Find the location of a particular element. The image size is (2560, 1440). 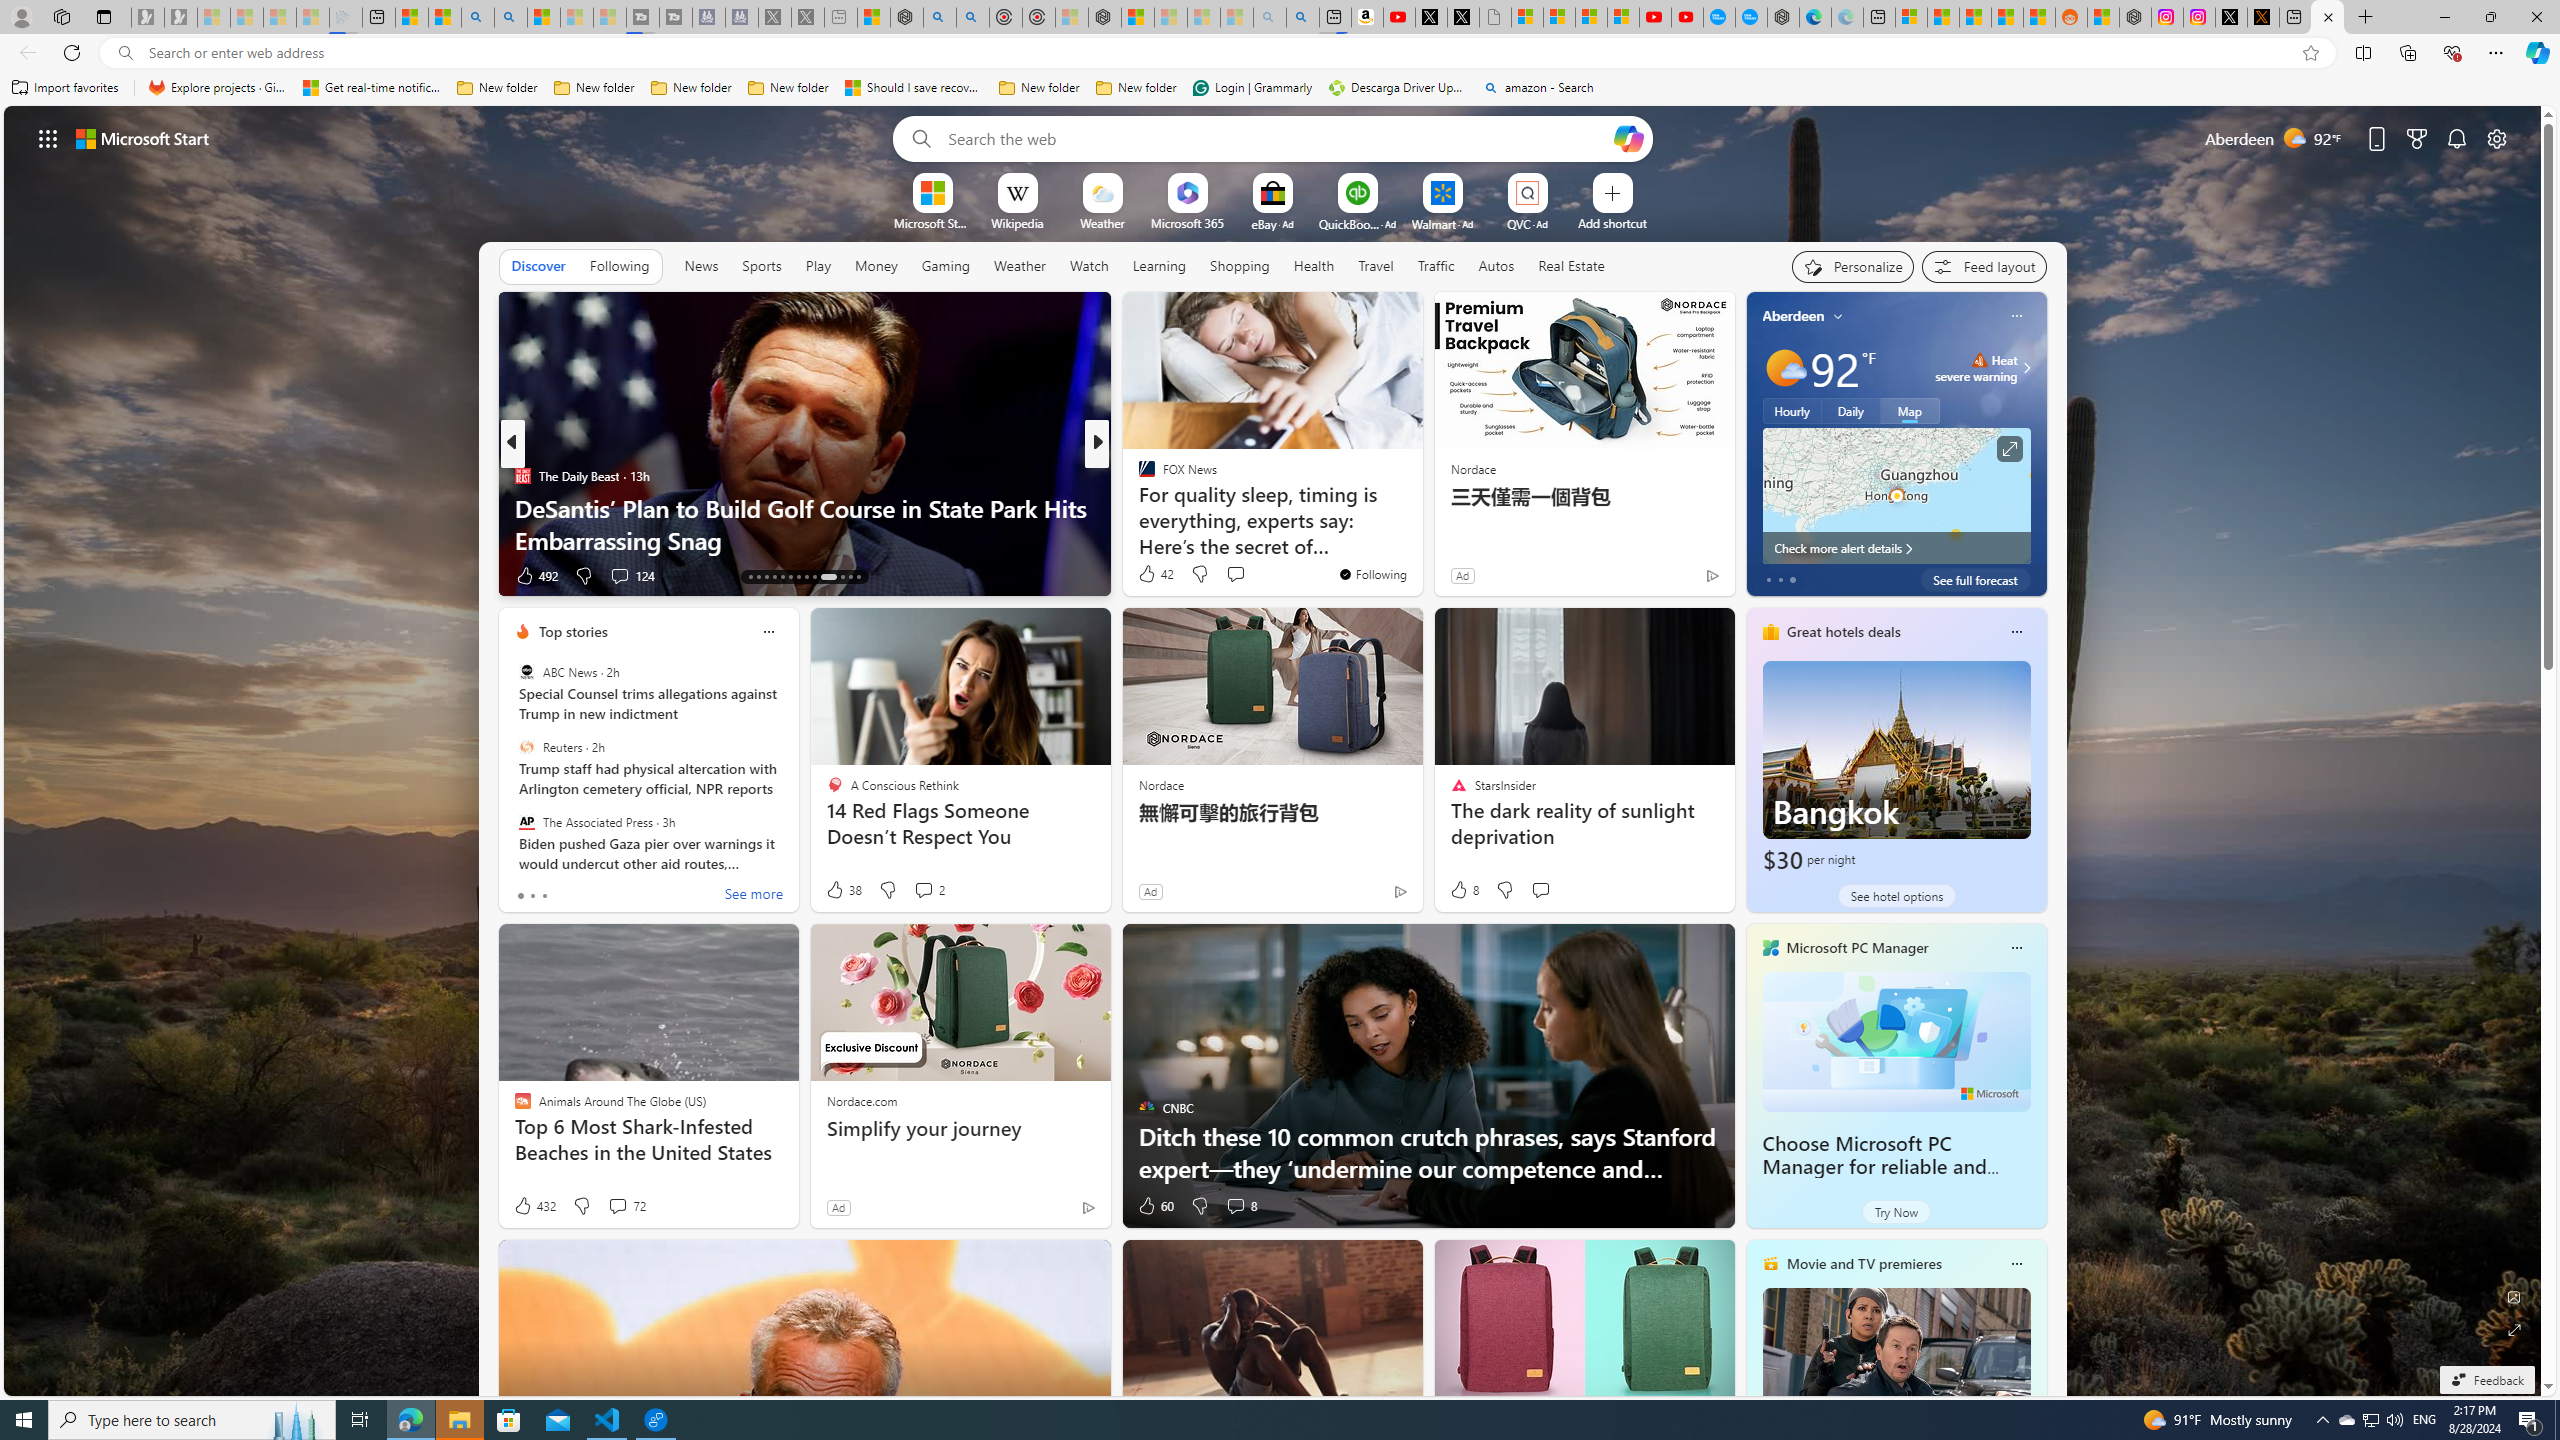

79 Like is located at coordinates (1148, 576).